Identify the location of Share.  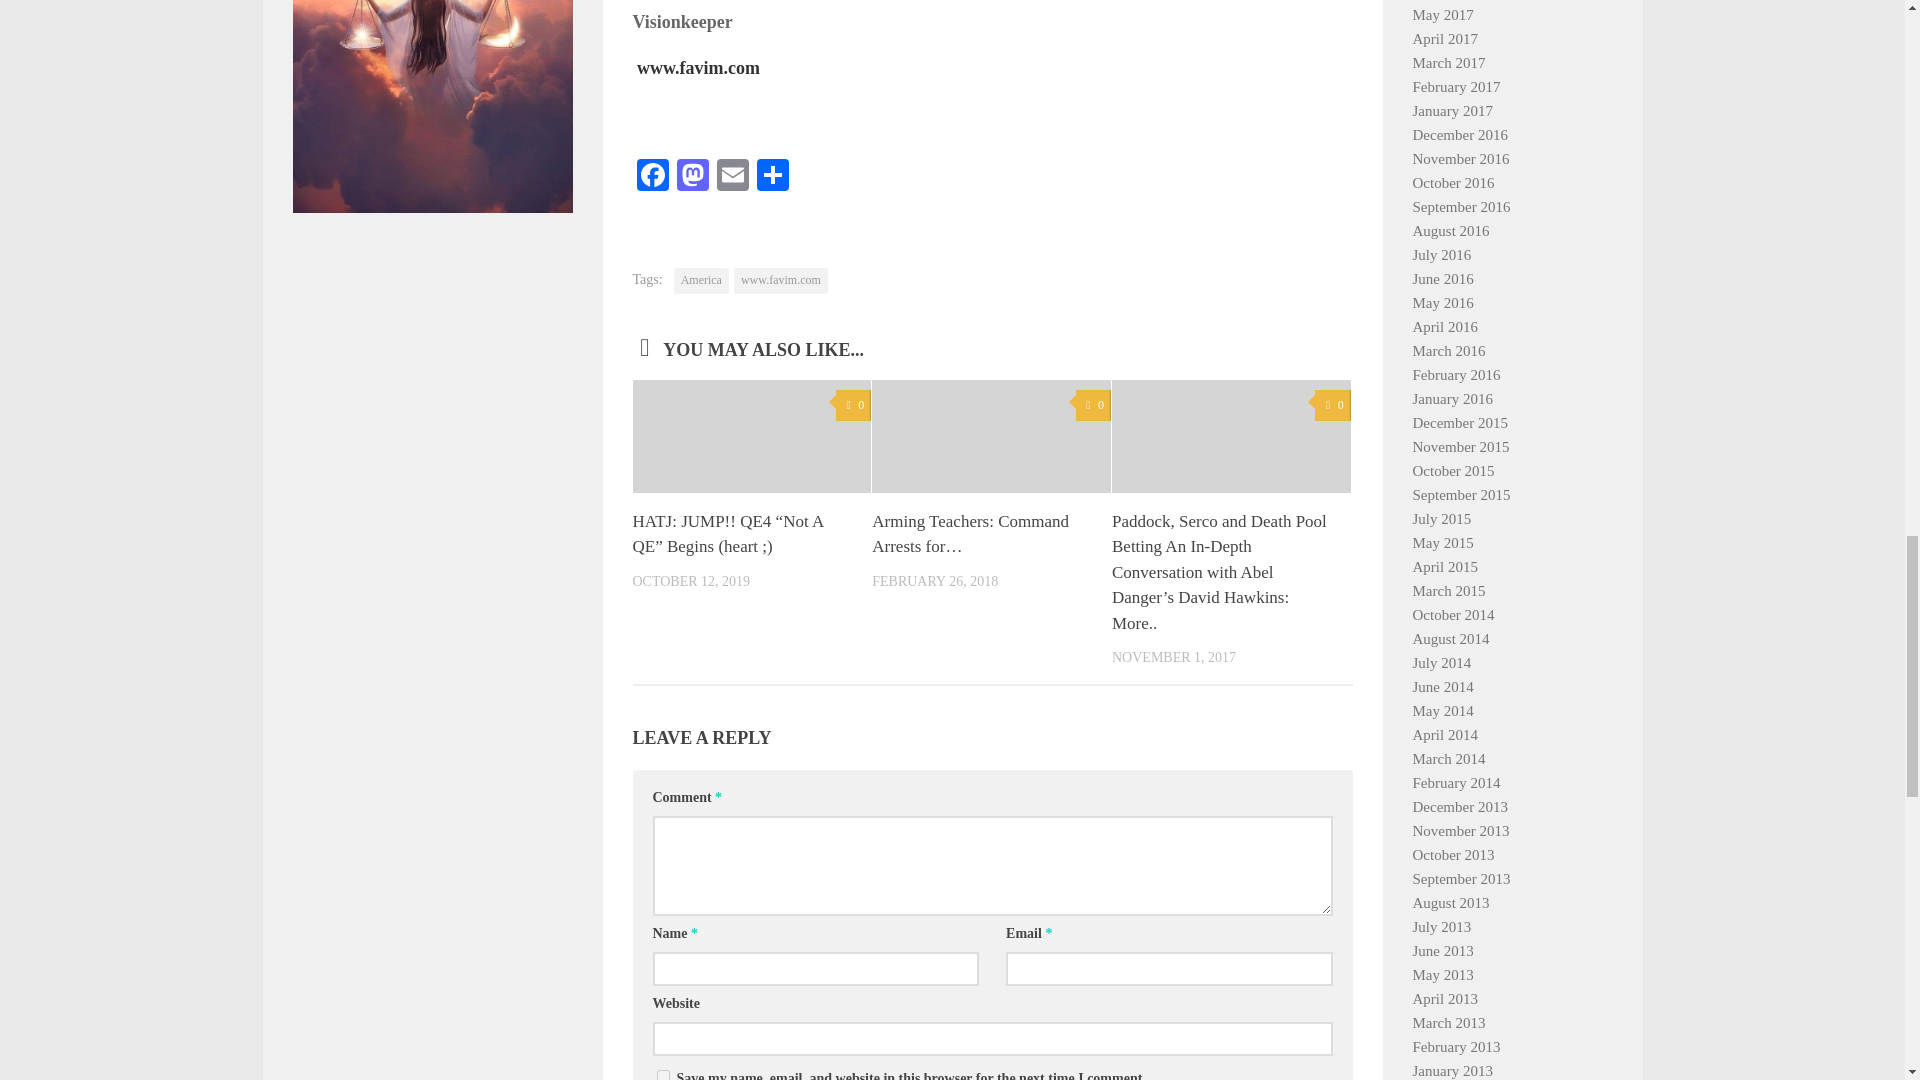
(772, 176).